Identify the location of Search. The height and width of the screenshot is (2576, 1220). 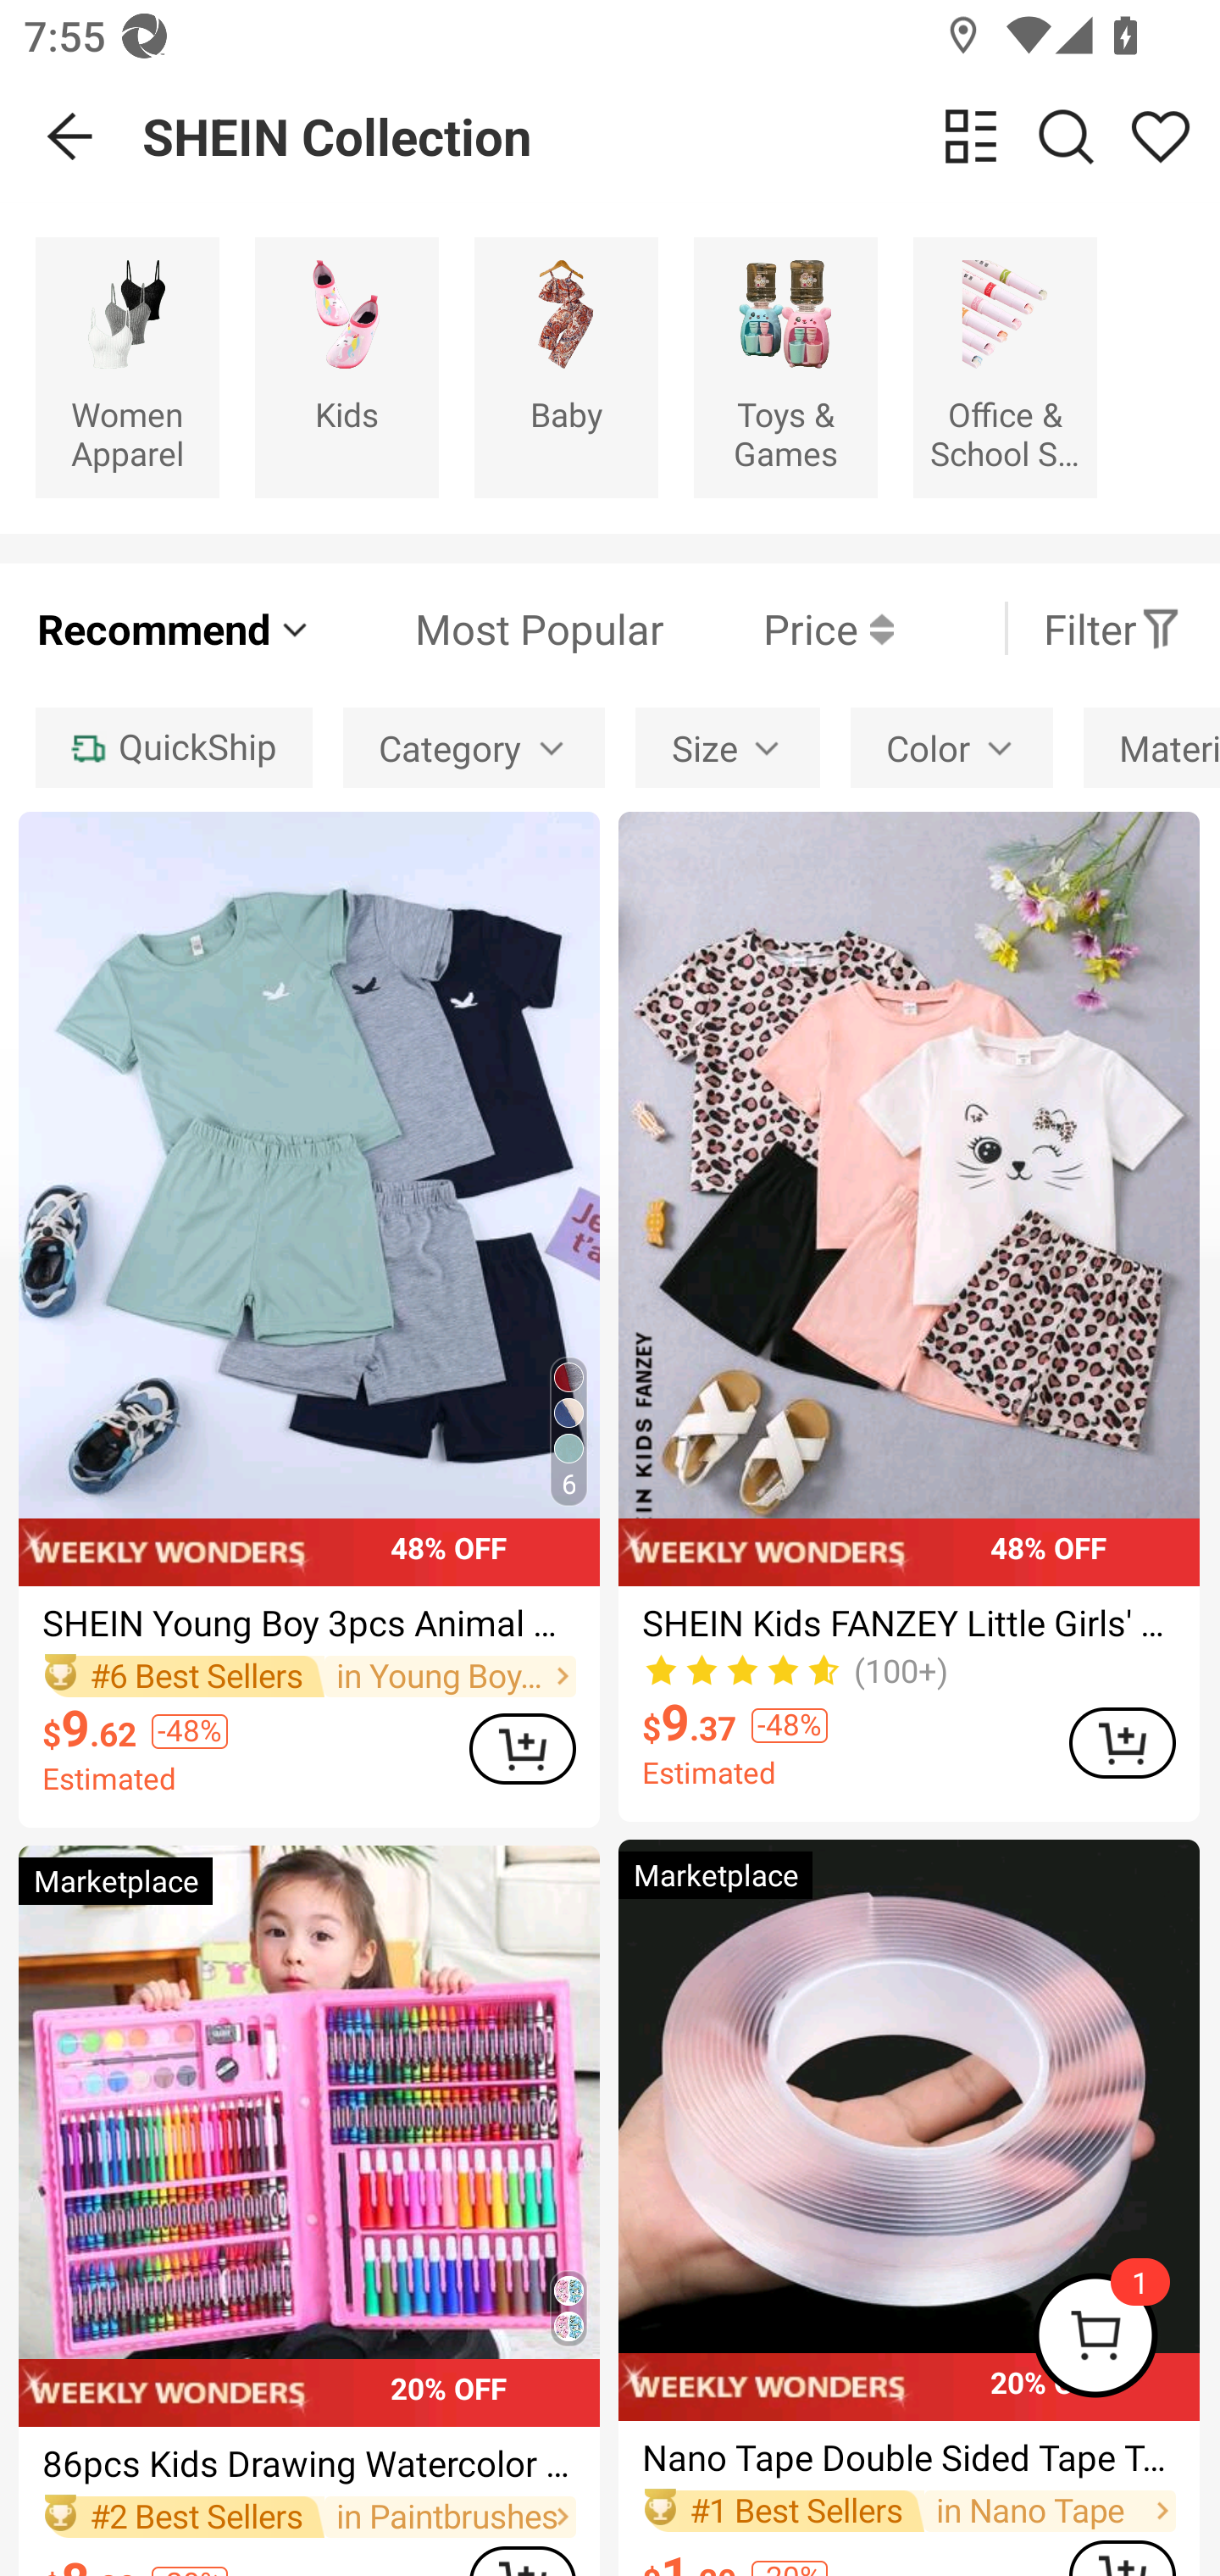
(1066, 136).